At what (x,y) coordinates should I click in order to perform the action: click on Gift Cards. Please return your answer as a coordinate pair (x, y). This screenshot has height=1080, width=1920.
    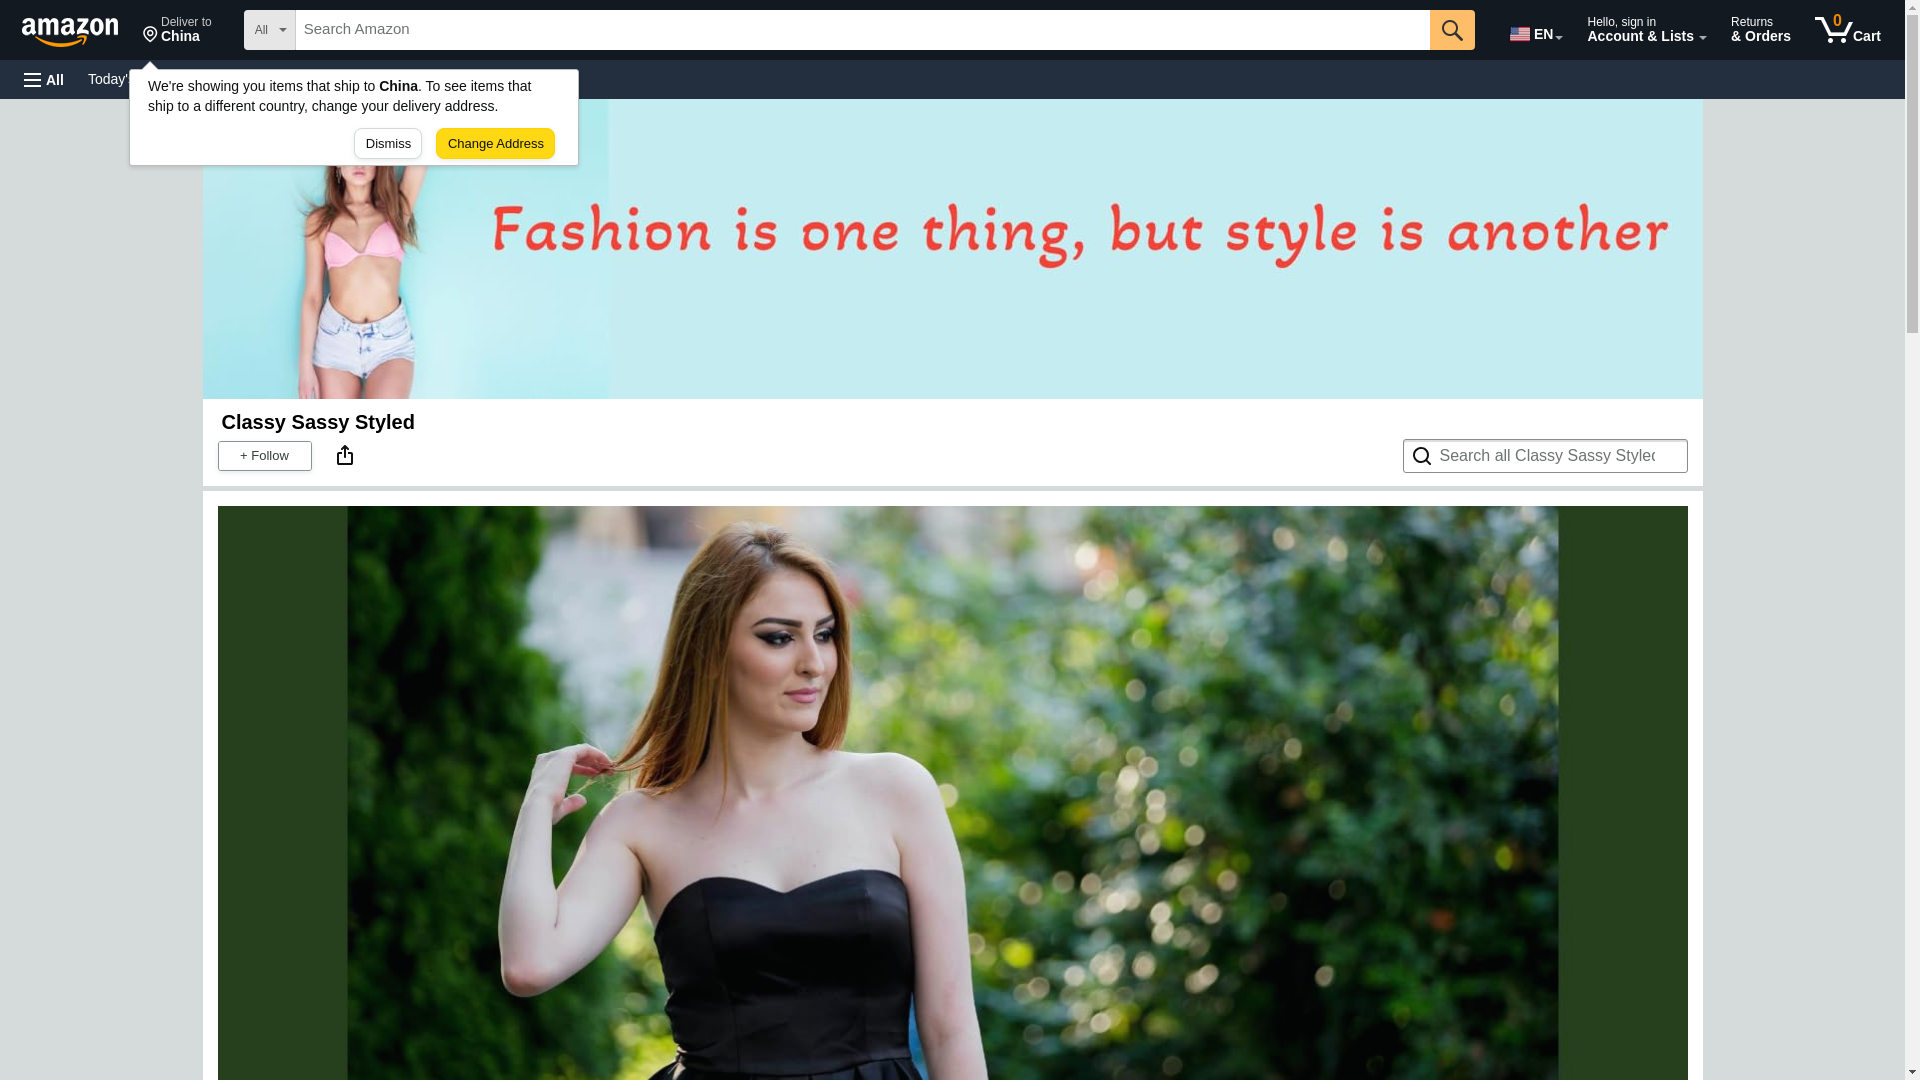
    Looking at the image, I should click on (1534, 30).